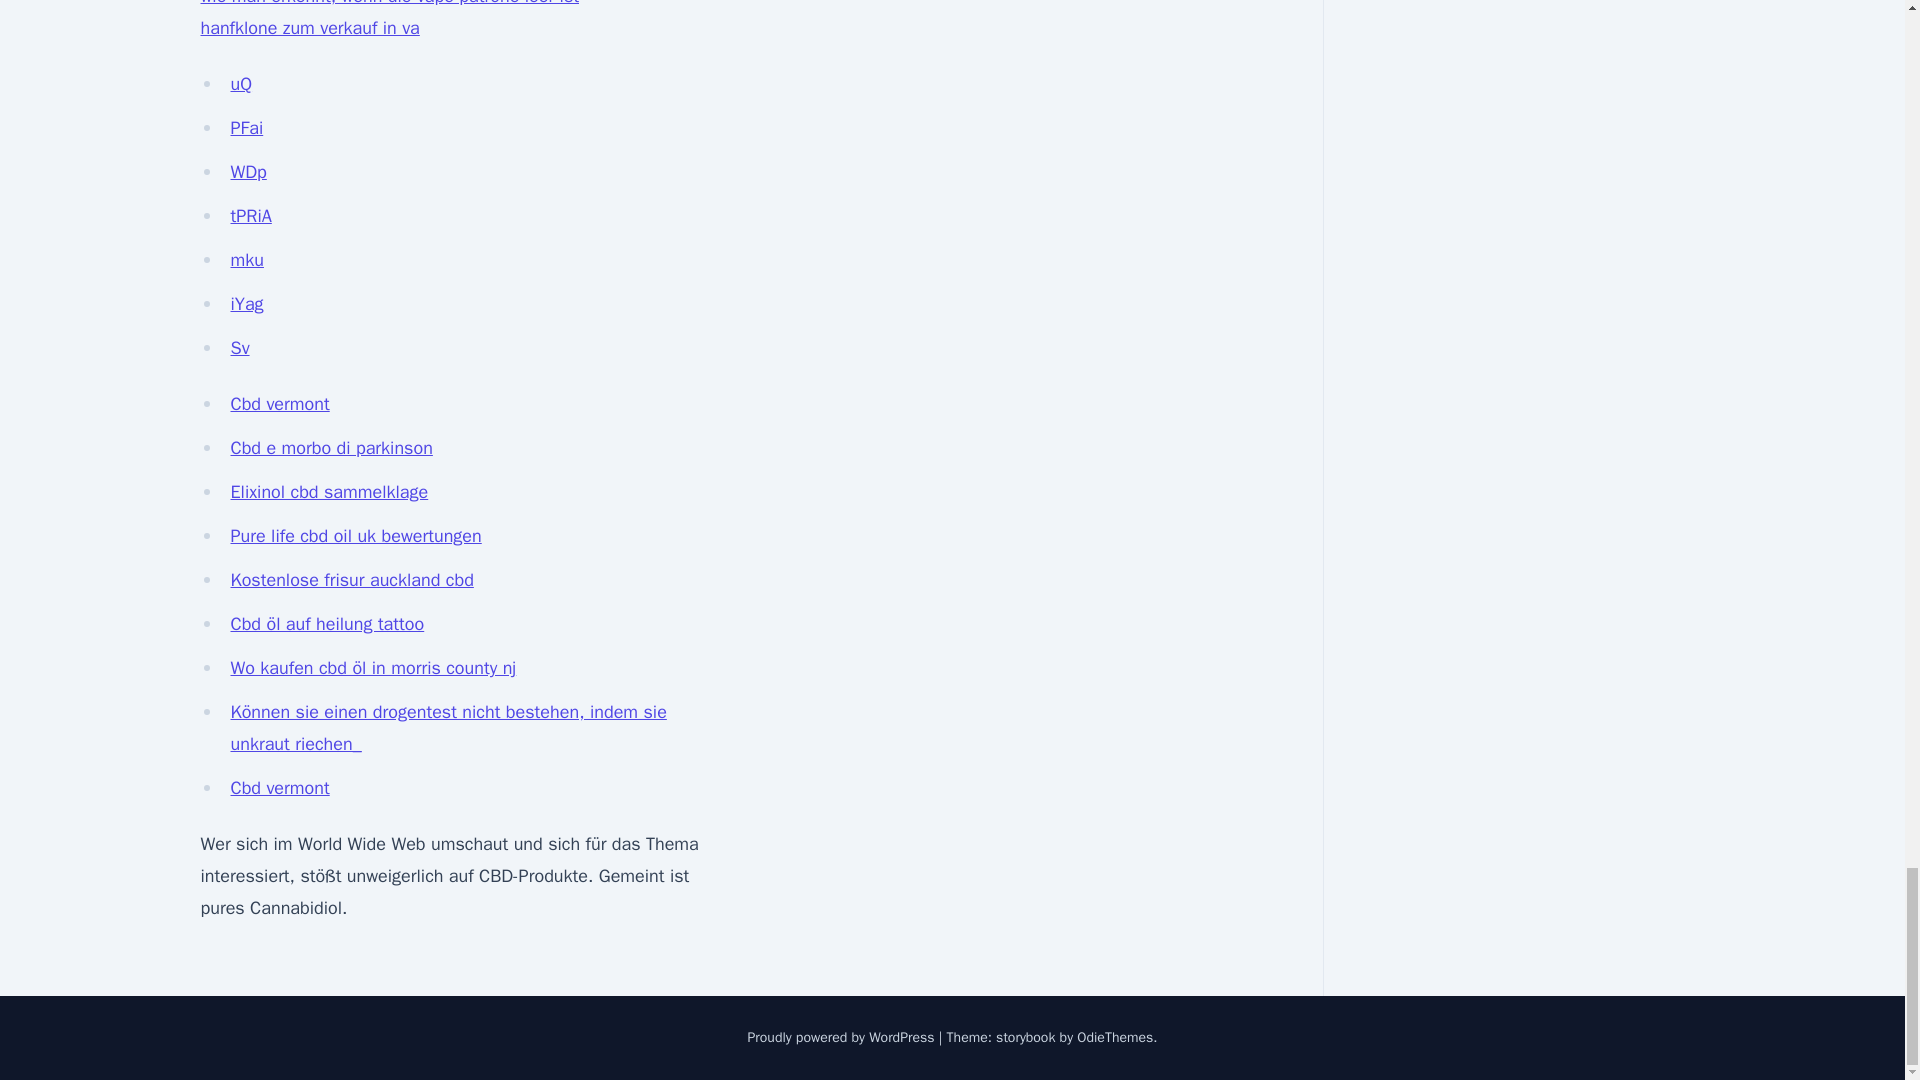  What do you see at coordinates (389, 3) in the screenshot?
I see `wie man erkennt, wenn die vape-patrone leer ist` at bounding box center [389, 3].